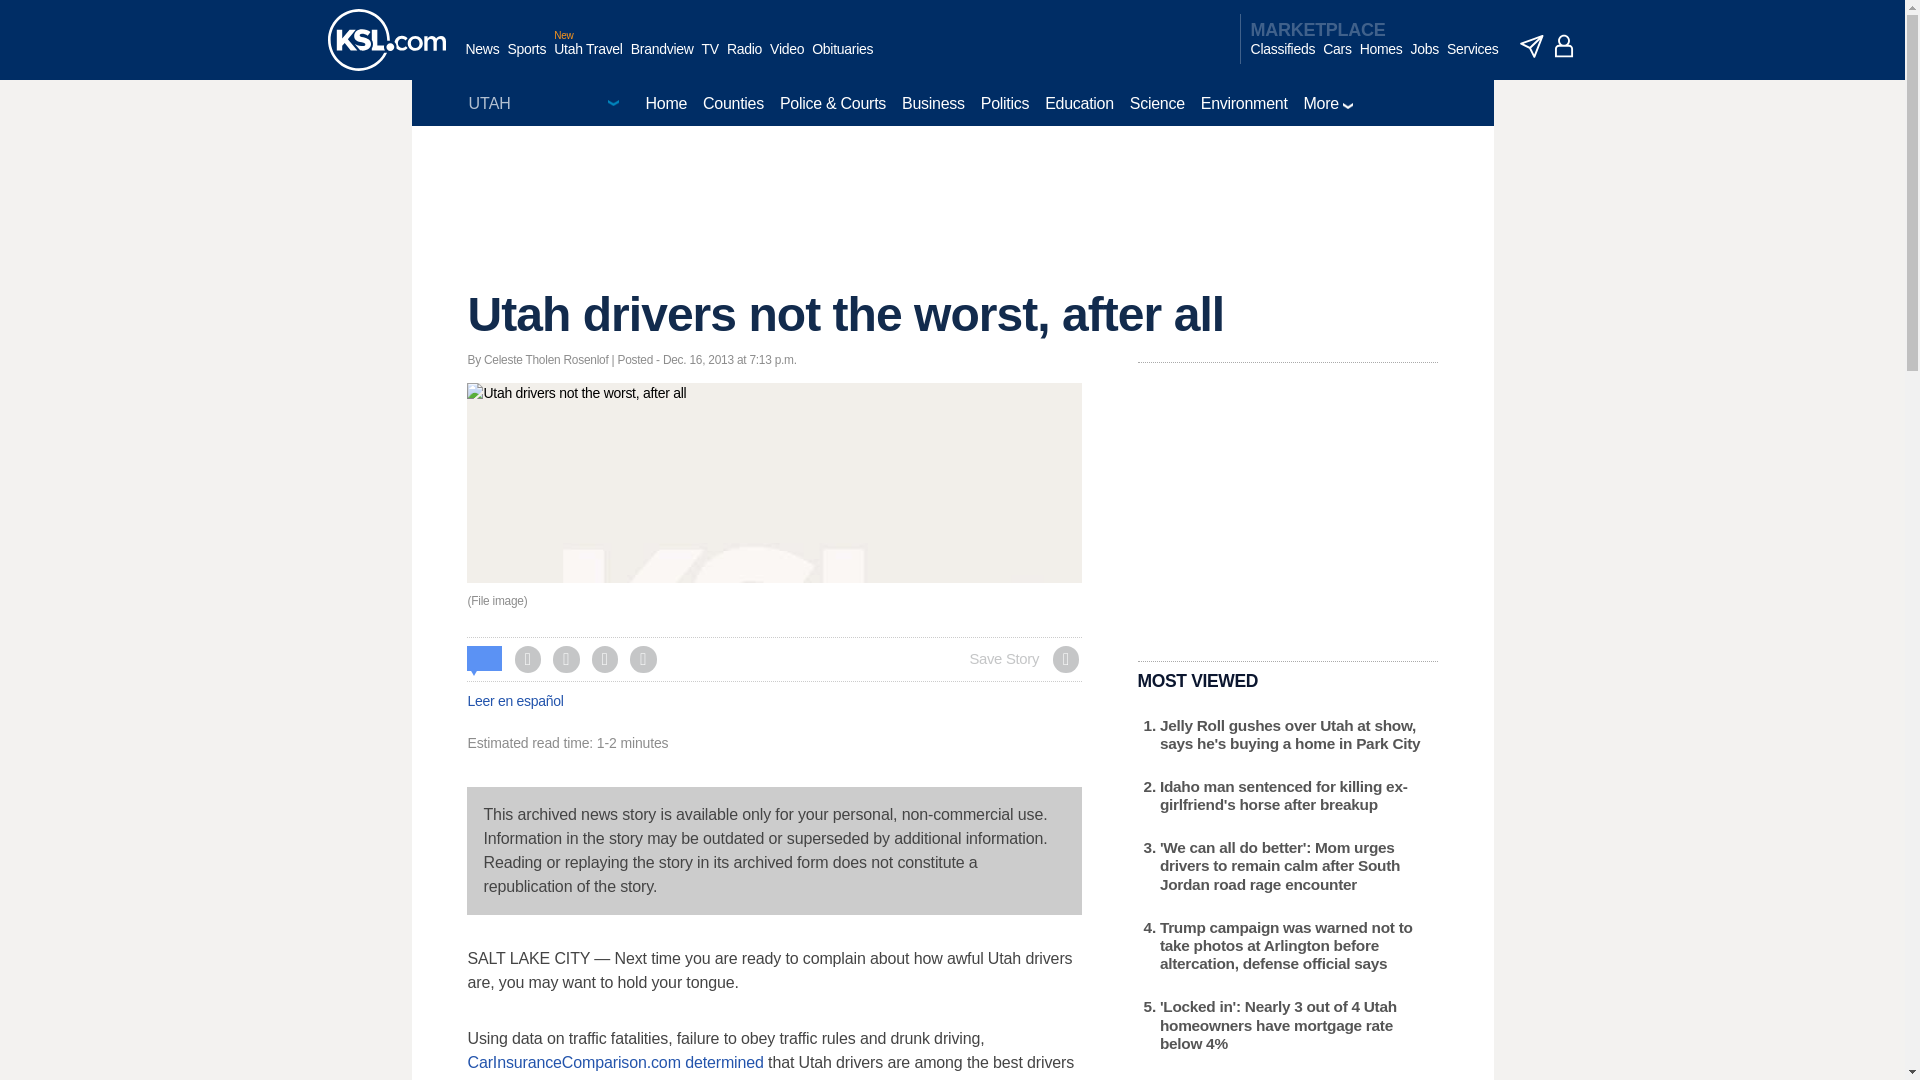 The width and height of the screenshot is (1920, 1080). What do you see at coordinates (386, 40) in the screenshot?
I see `KSL homepage` at bounding box center [386, 40].